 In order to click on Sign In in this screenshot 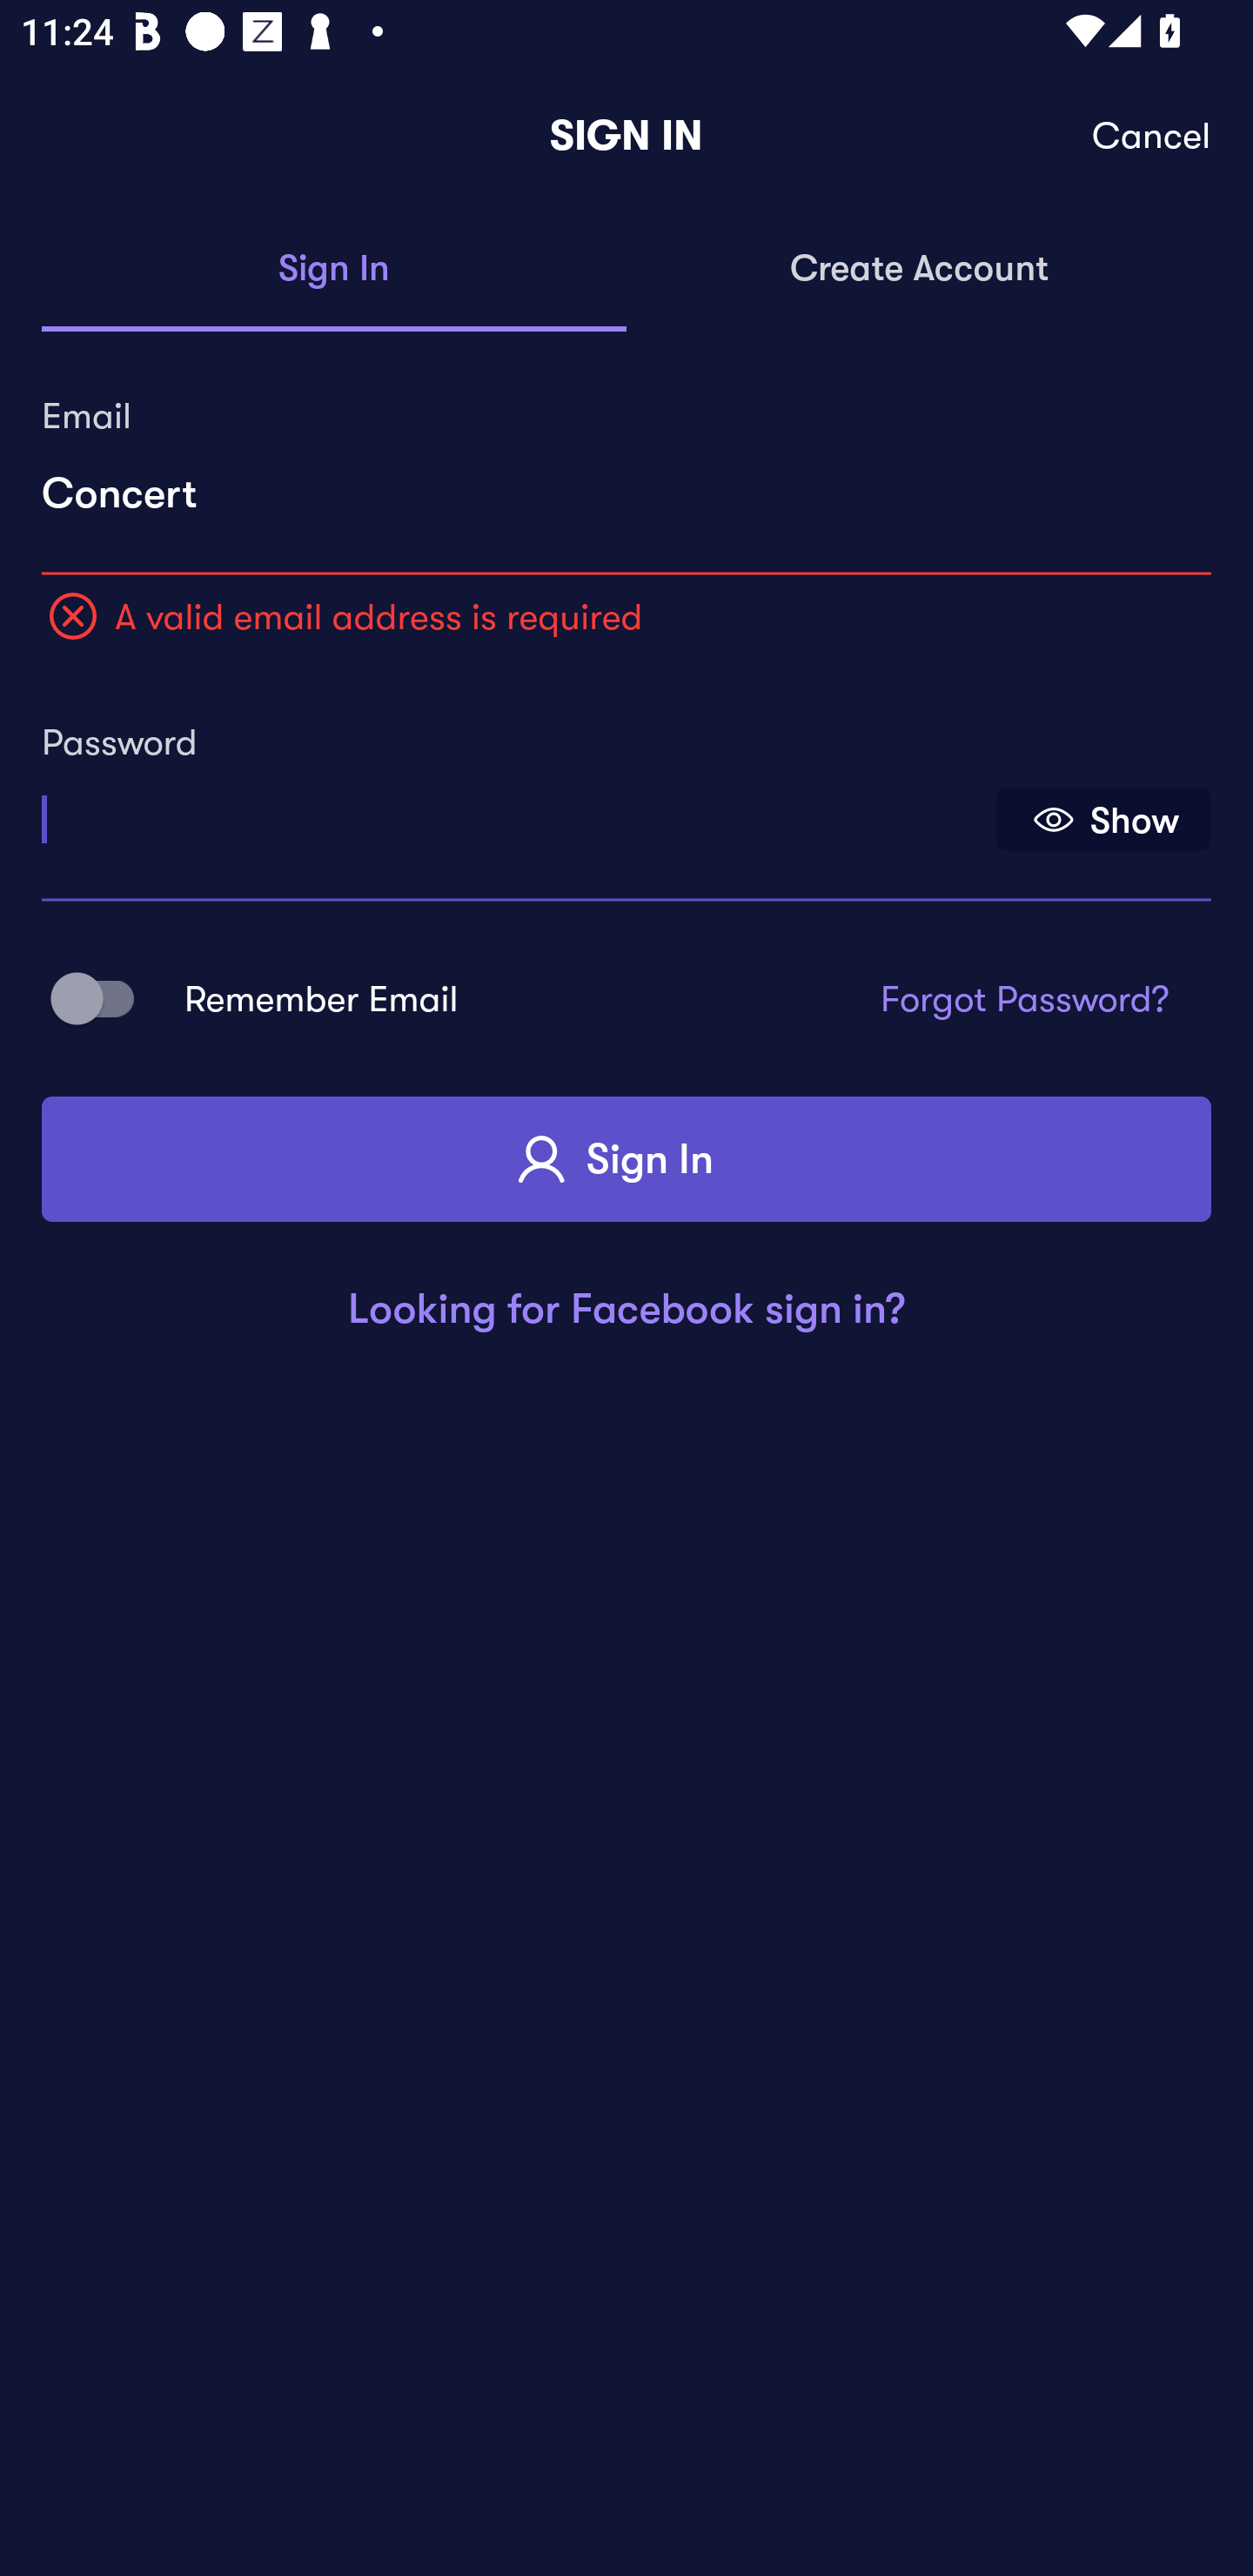, I will do `click(626, 1159)`.